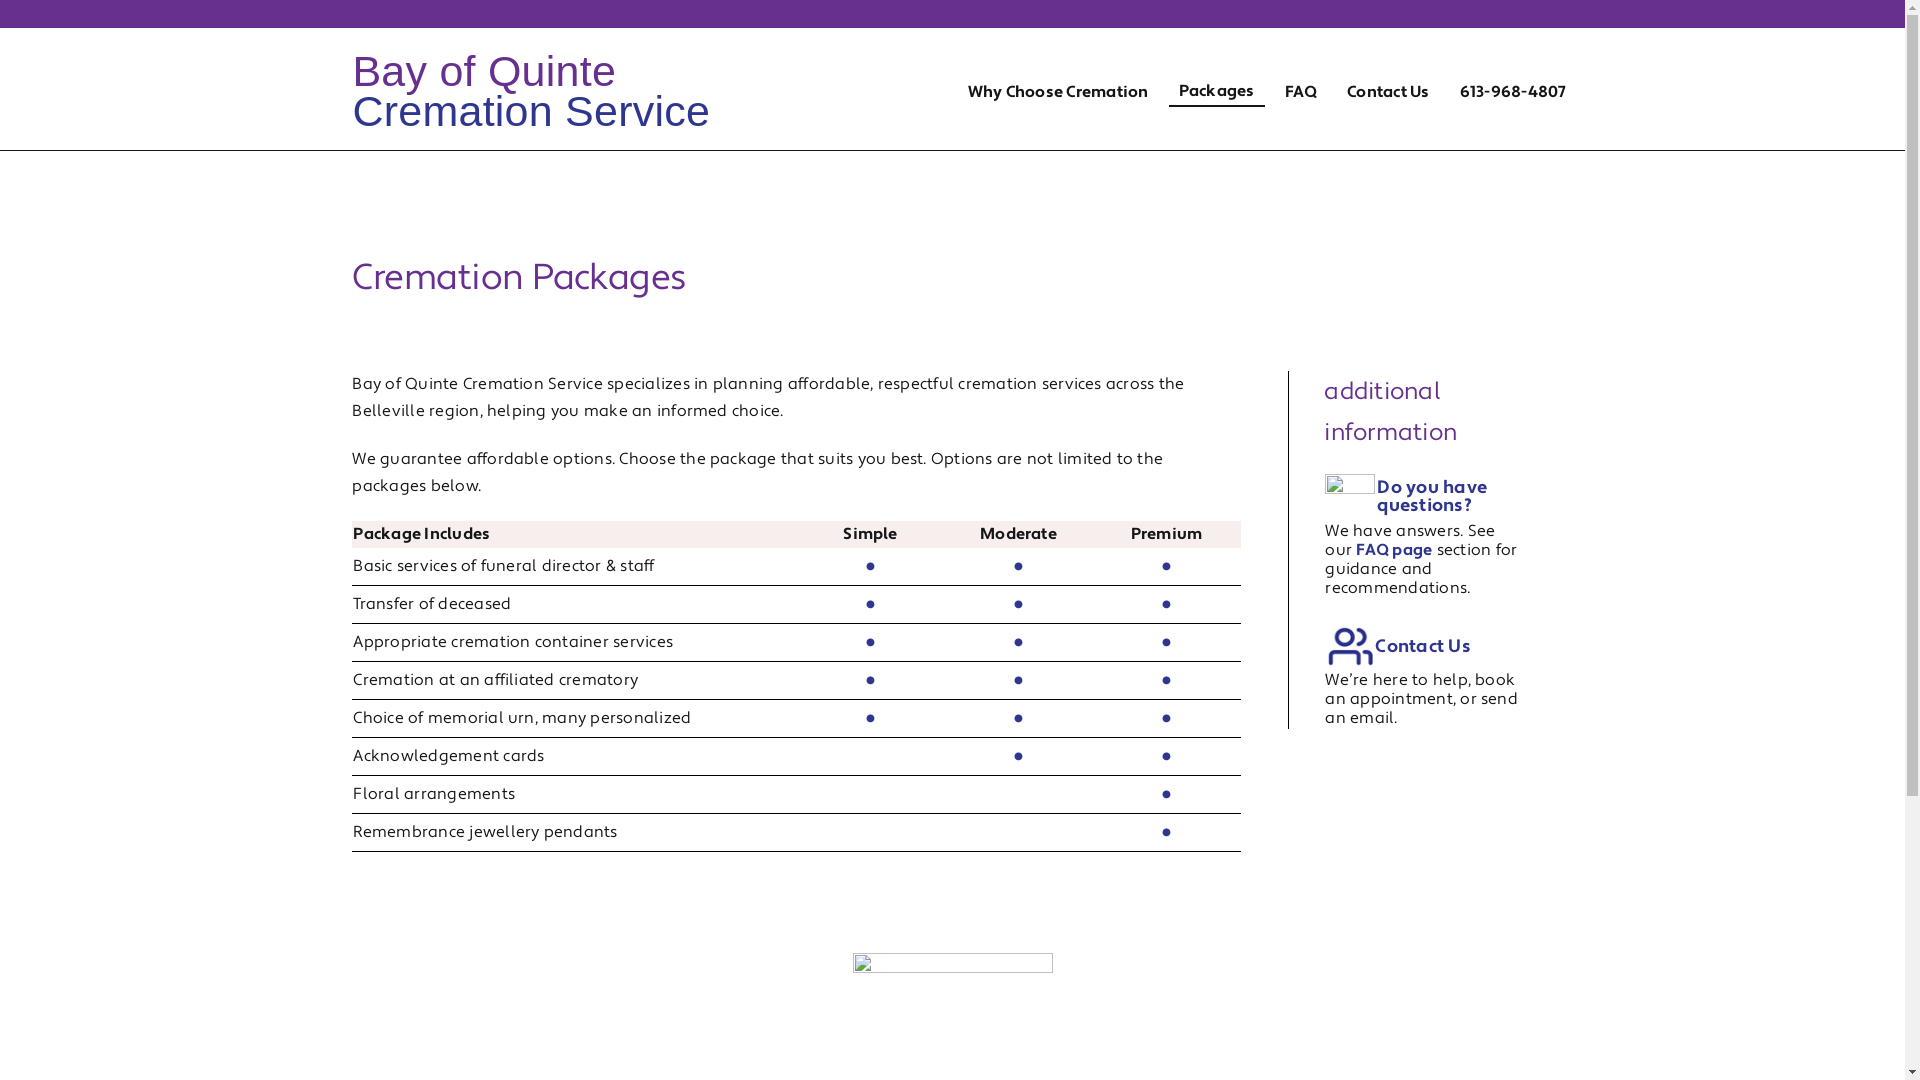  I want to click on Contact Us, so click(1422, 646).